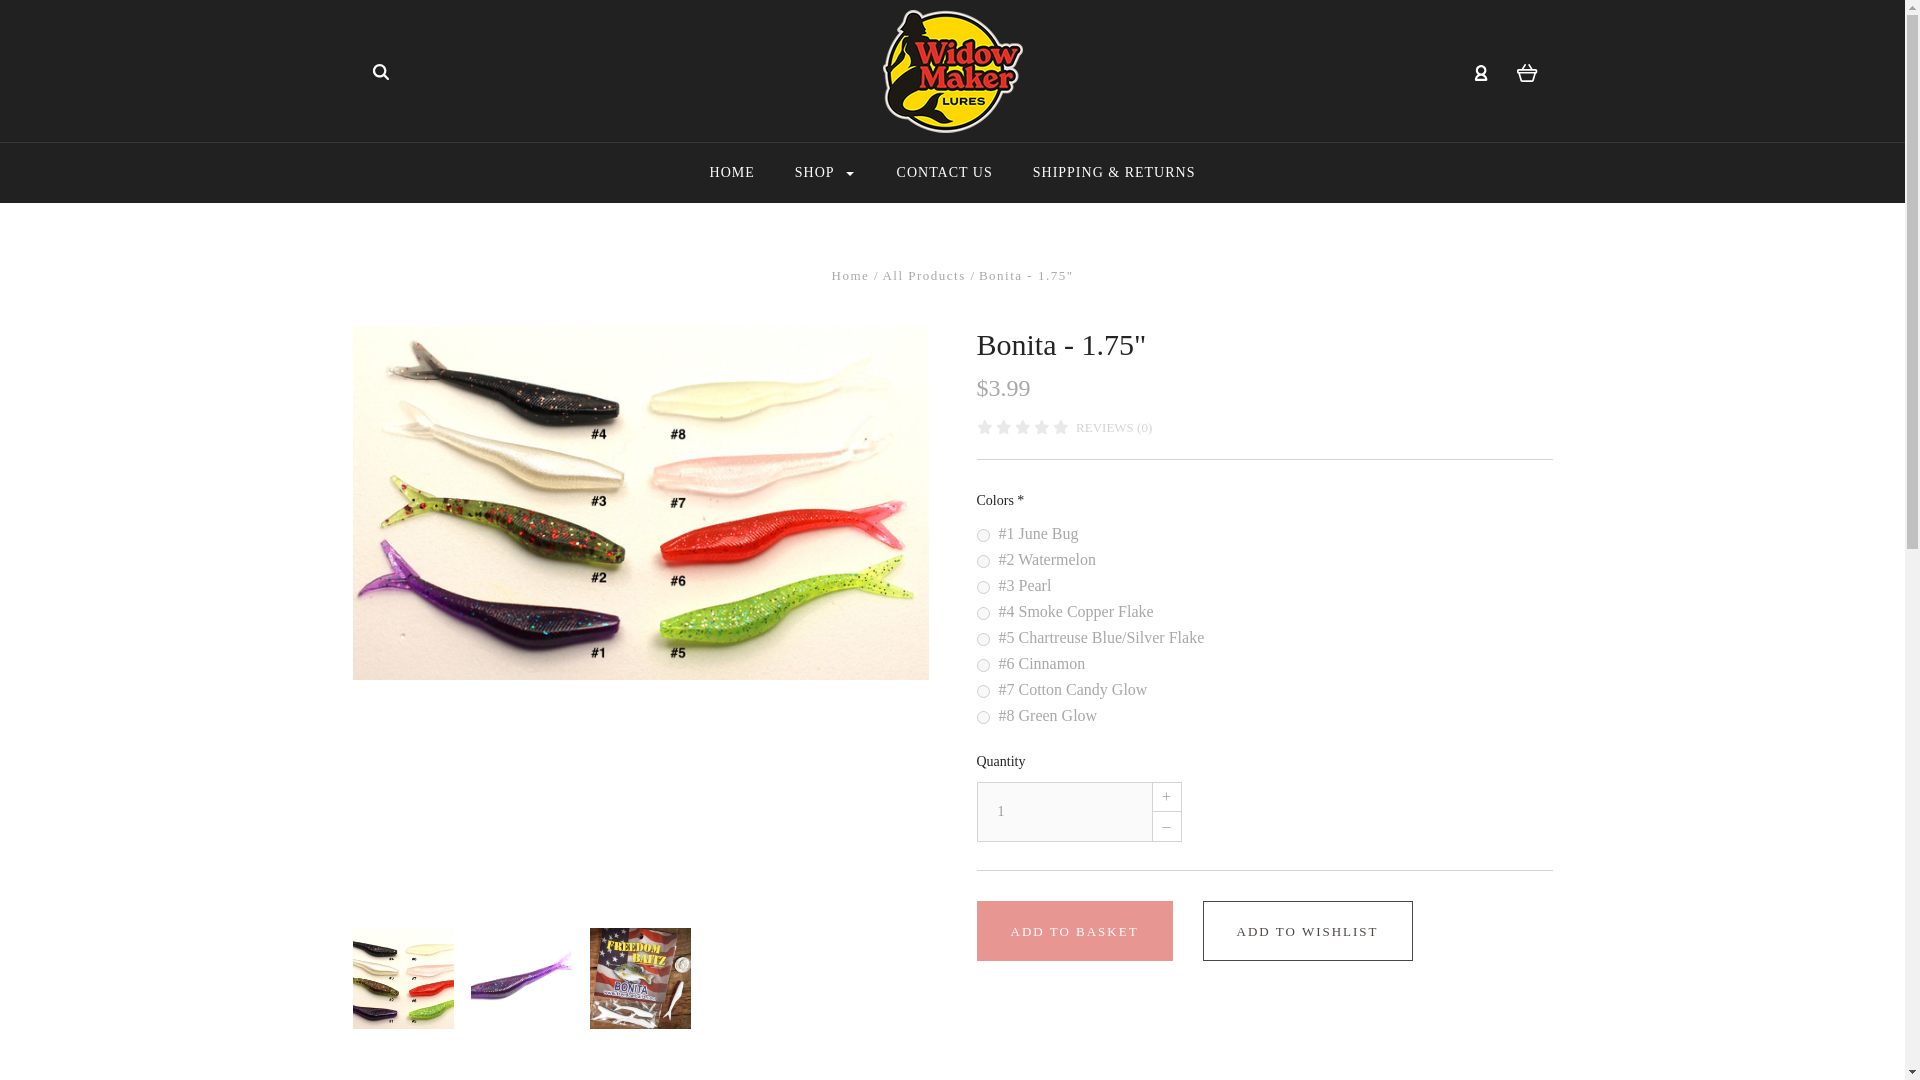 This screenshot has height=1080, width=1920. What do you see at coordinates (925, 274) in the screenshot?
I see `All Products` at bounding box center [925, 274].